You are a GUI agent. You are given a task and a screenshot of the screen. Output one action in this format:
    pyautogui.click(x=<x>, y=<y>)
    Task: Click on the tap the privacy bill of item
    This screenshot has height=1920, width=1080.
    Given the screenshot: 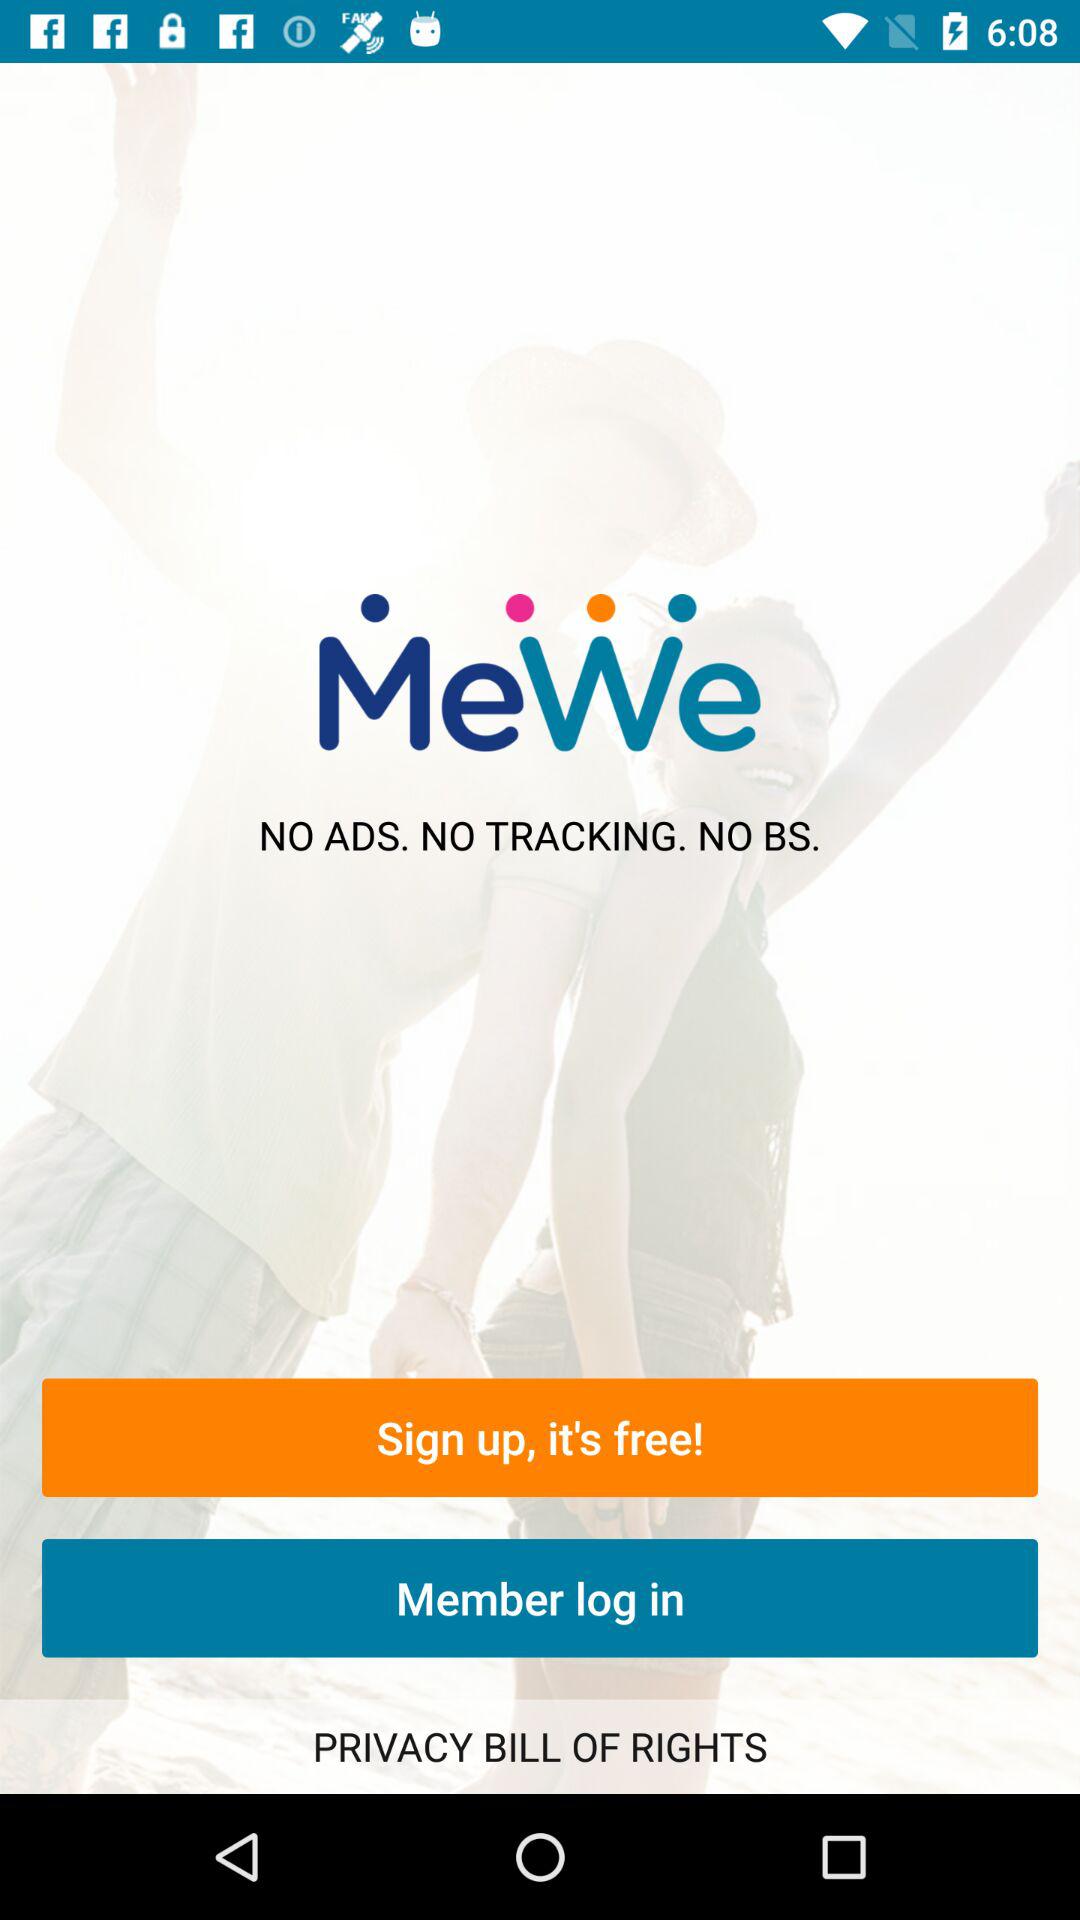 What is the action you would take?
    pyautogui.click(x=540, y=1746)
    